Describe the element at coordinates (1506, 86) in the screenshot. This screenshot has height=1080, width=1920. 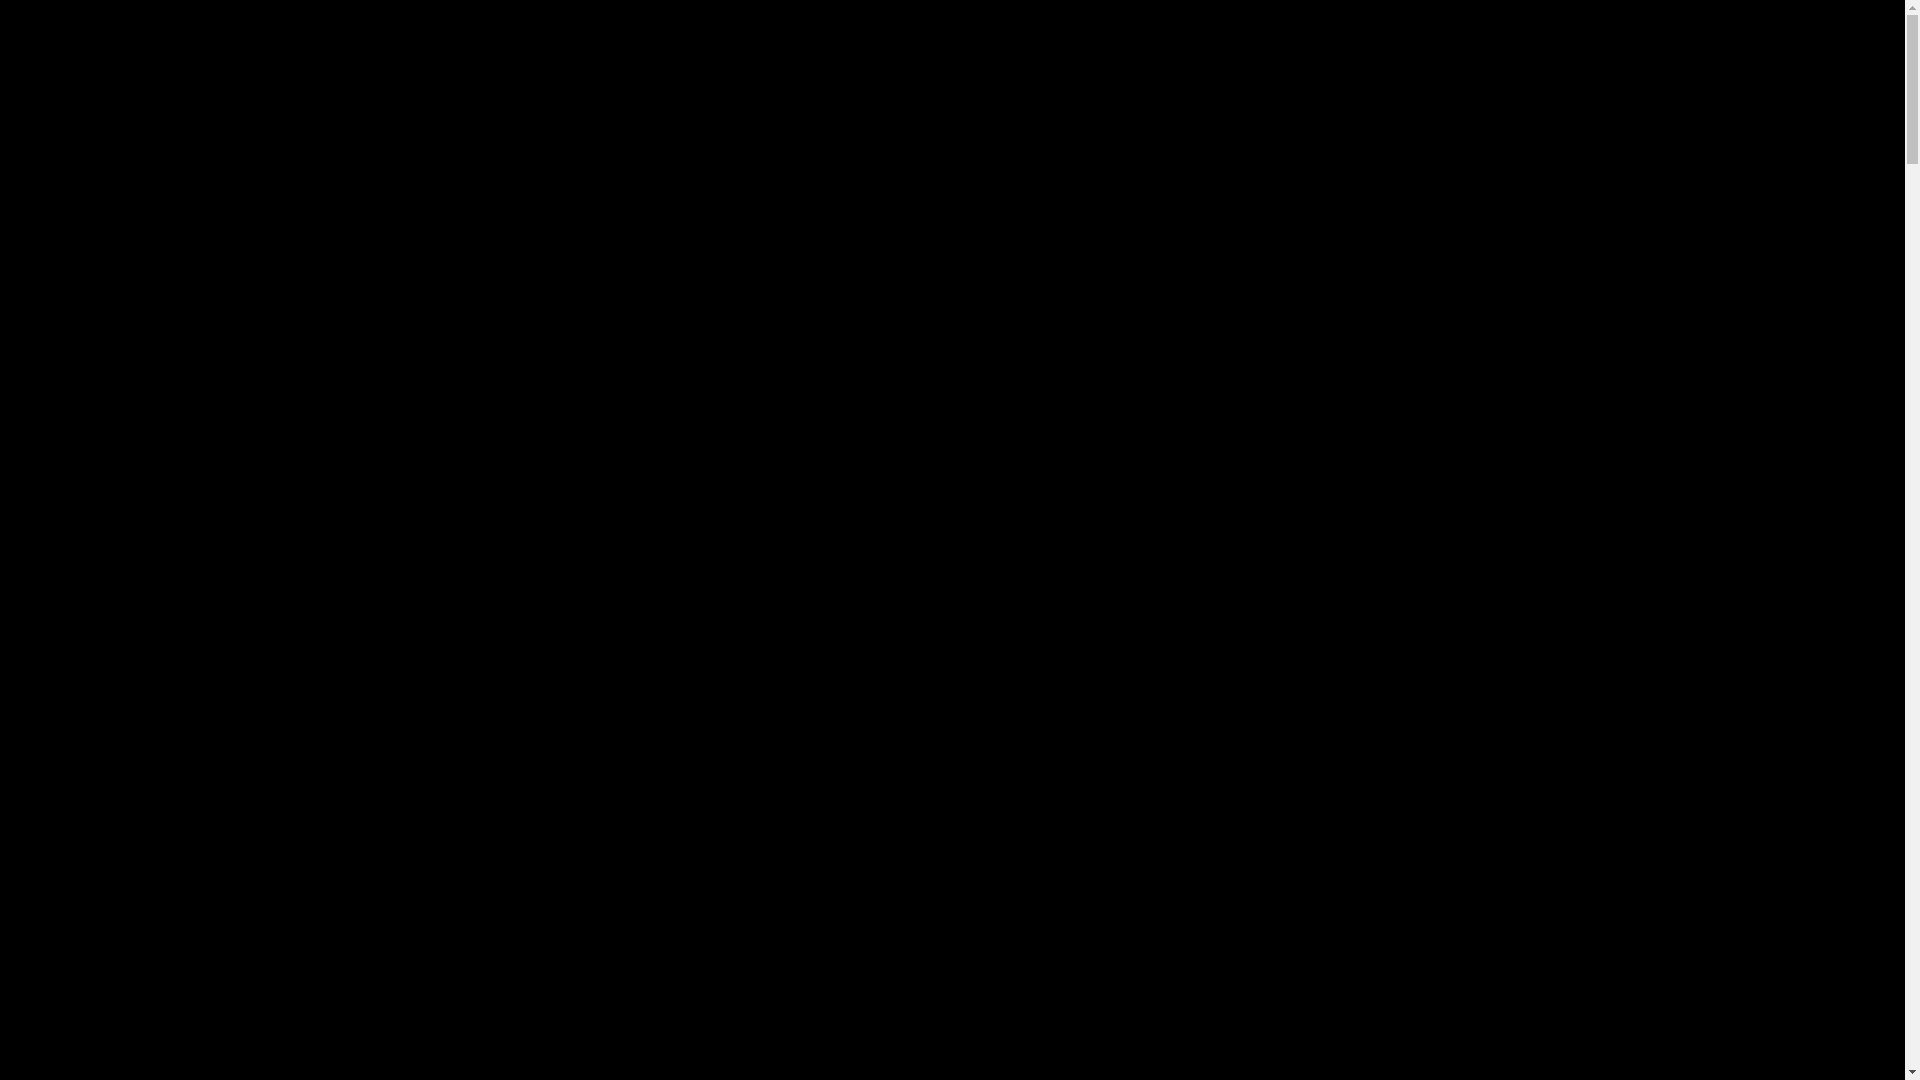
I see `KONTAKT` at that location.